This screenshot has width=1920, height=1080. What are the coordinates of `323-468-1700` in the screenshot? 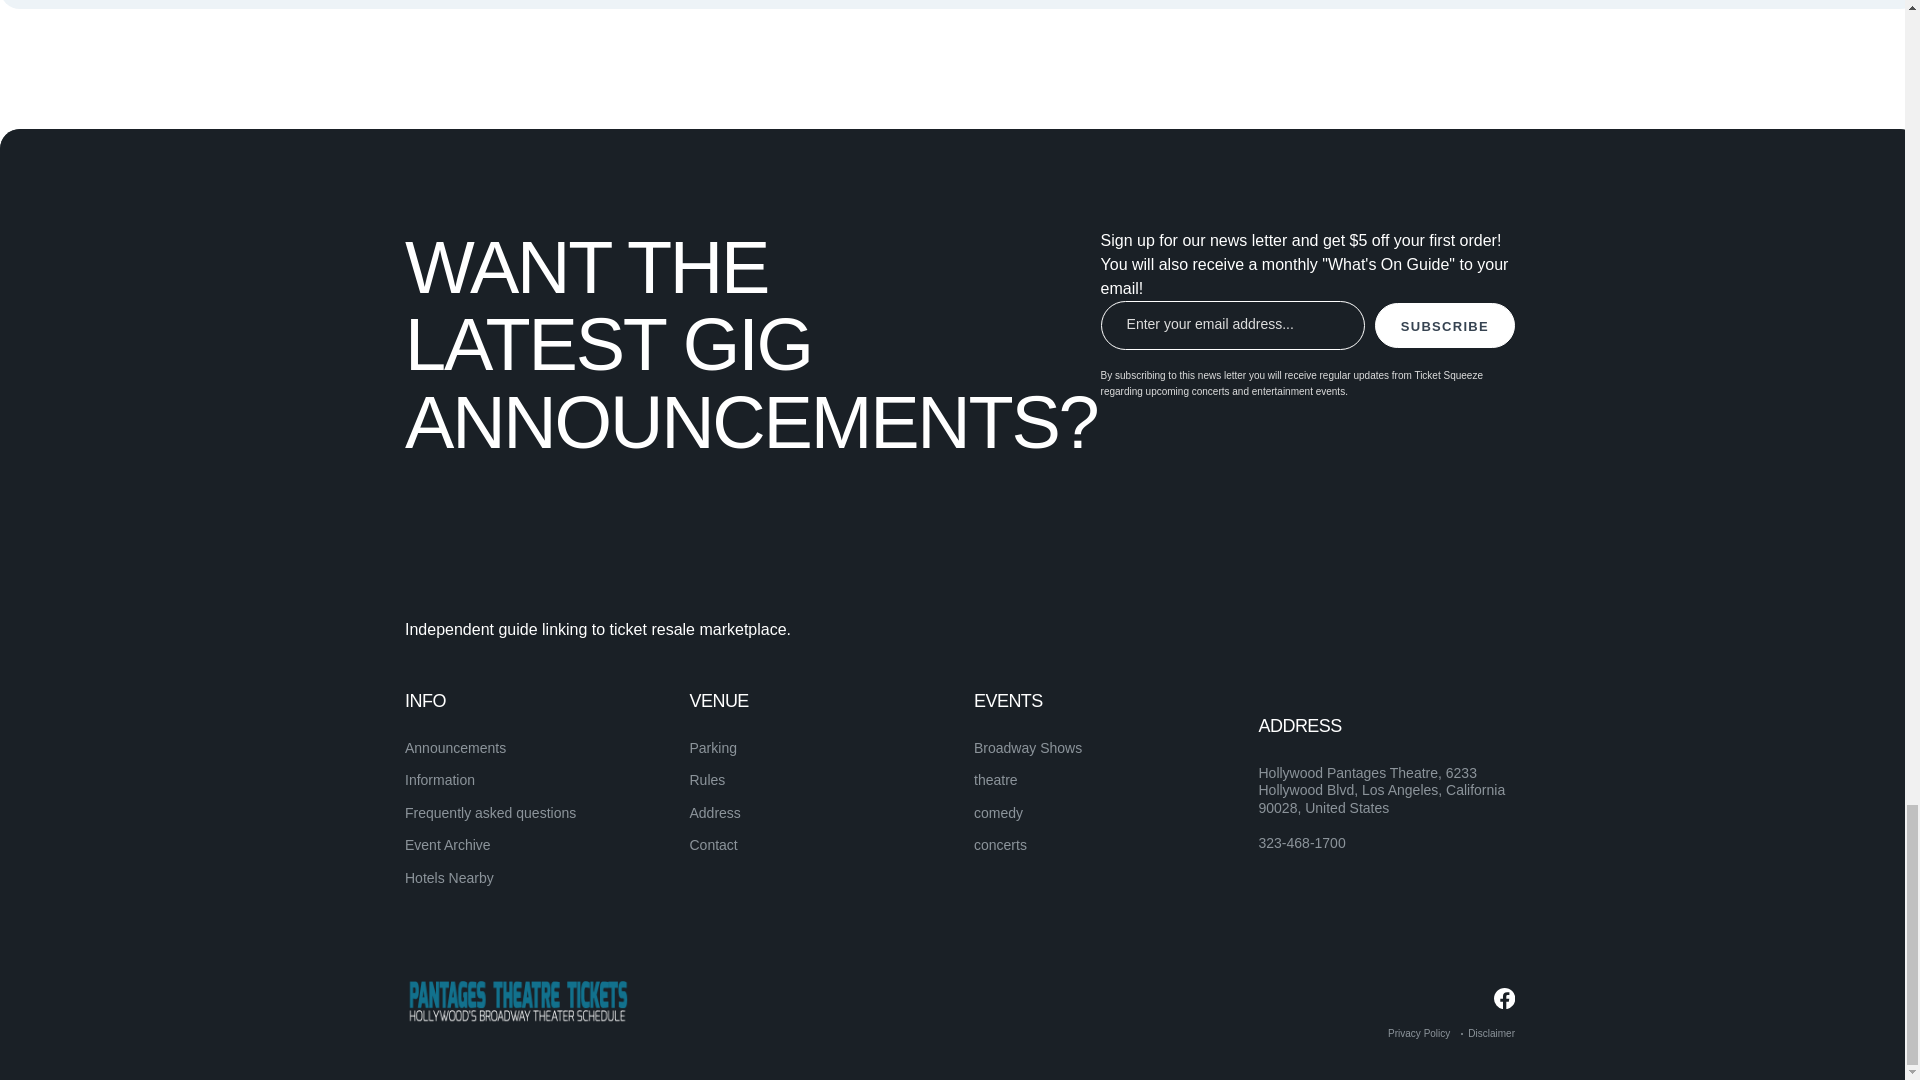 It's located at (1301, 844).